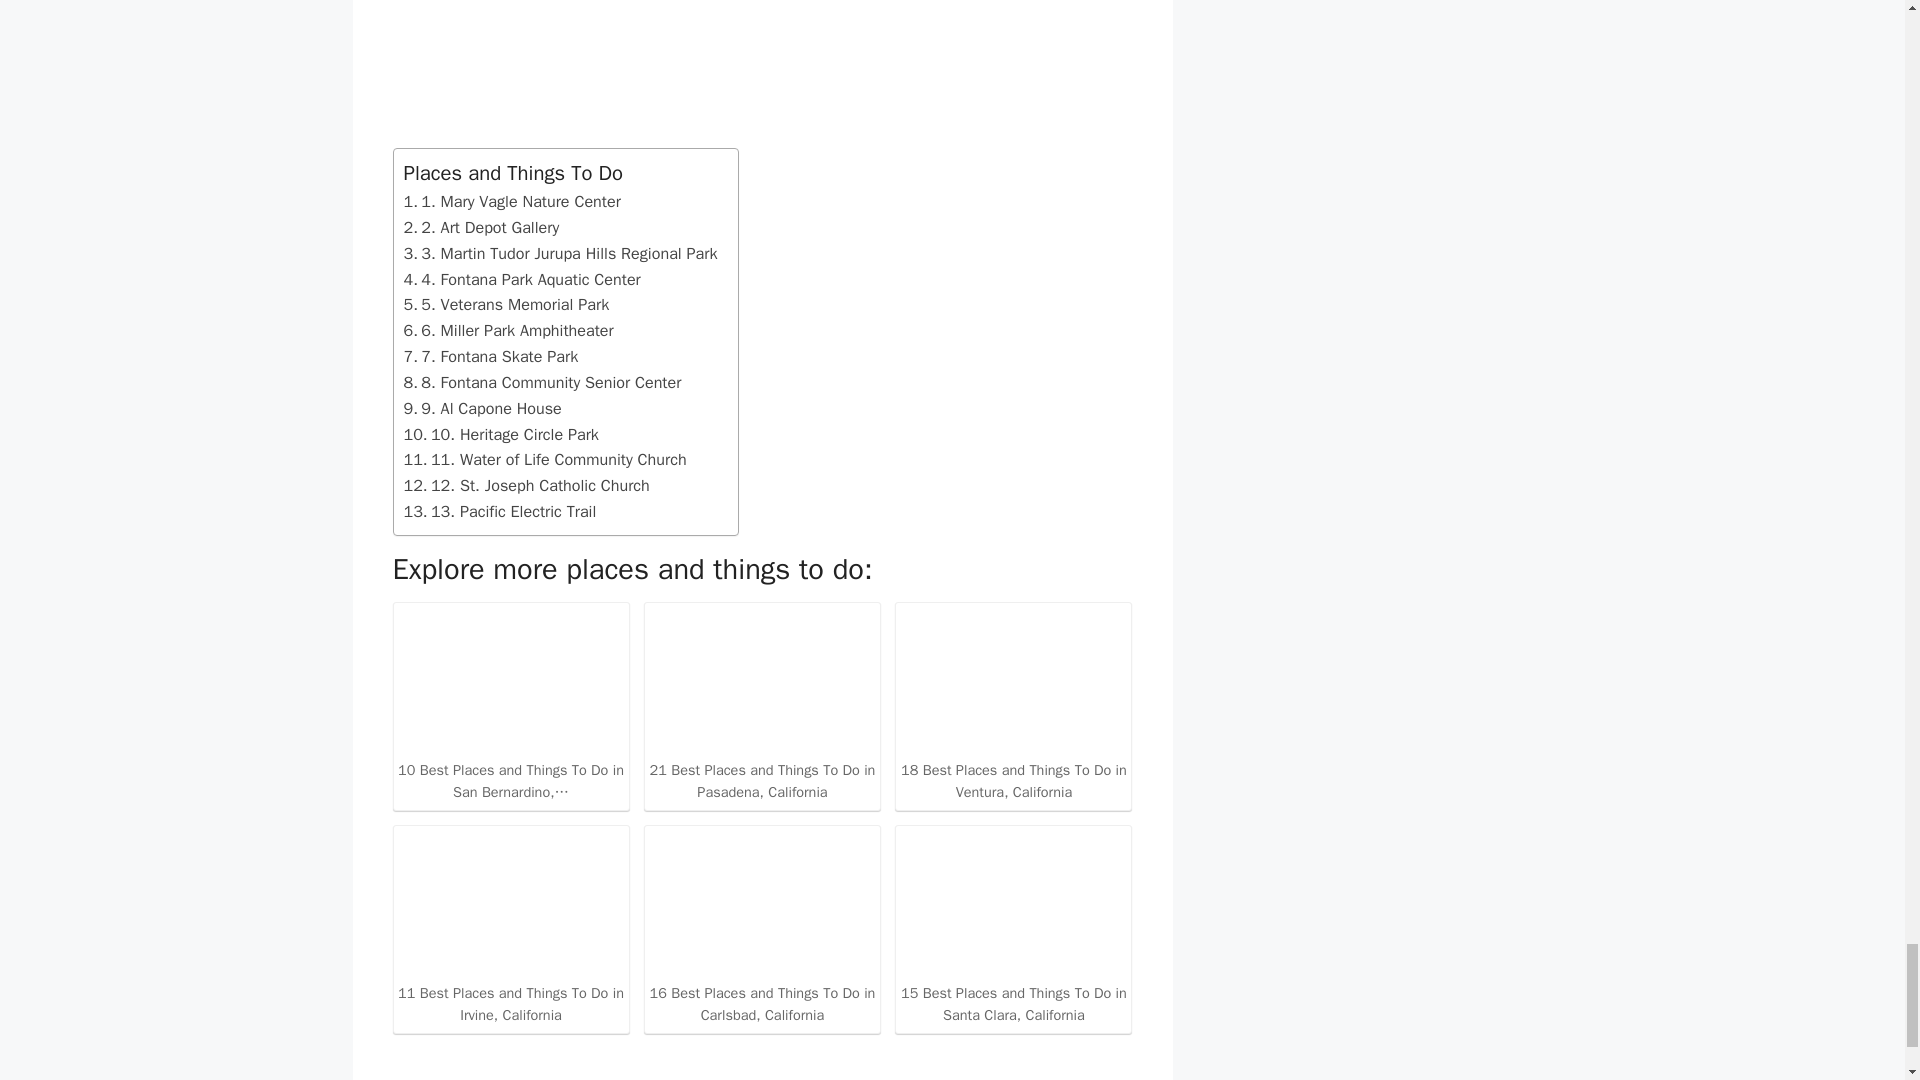 This screenshot has height=1080, width=1920. What do you see at coordinates (762, 928) in the screenshot?
I see `16 Best Places and Things To Do in Carlsbad, California` at bounding box center [762, 928].